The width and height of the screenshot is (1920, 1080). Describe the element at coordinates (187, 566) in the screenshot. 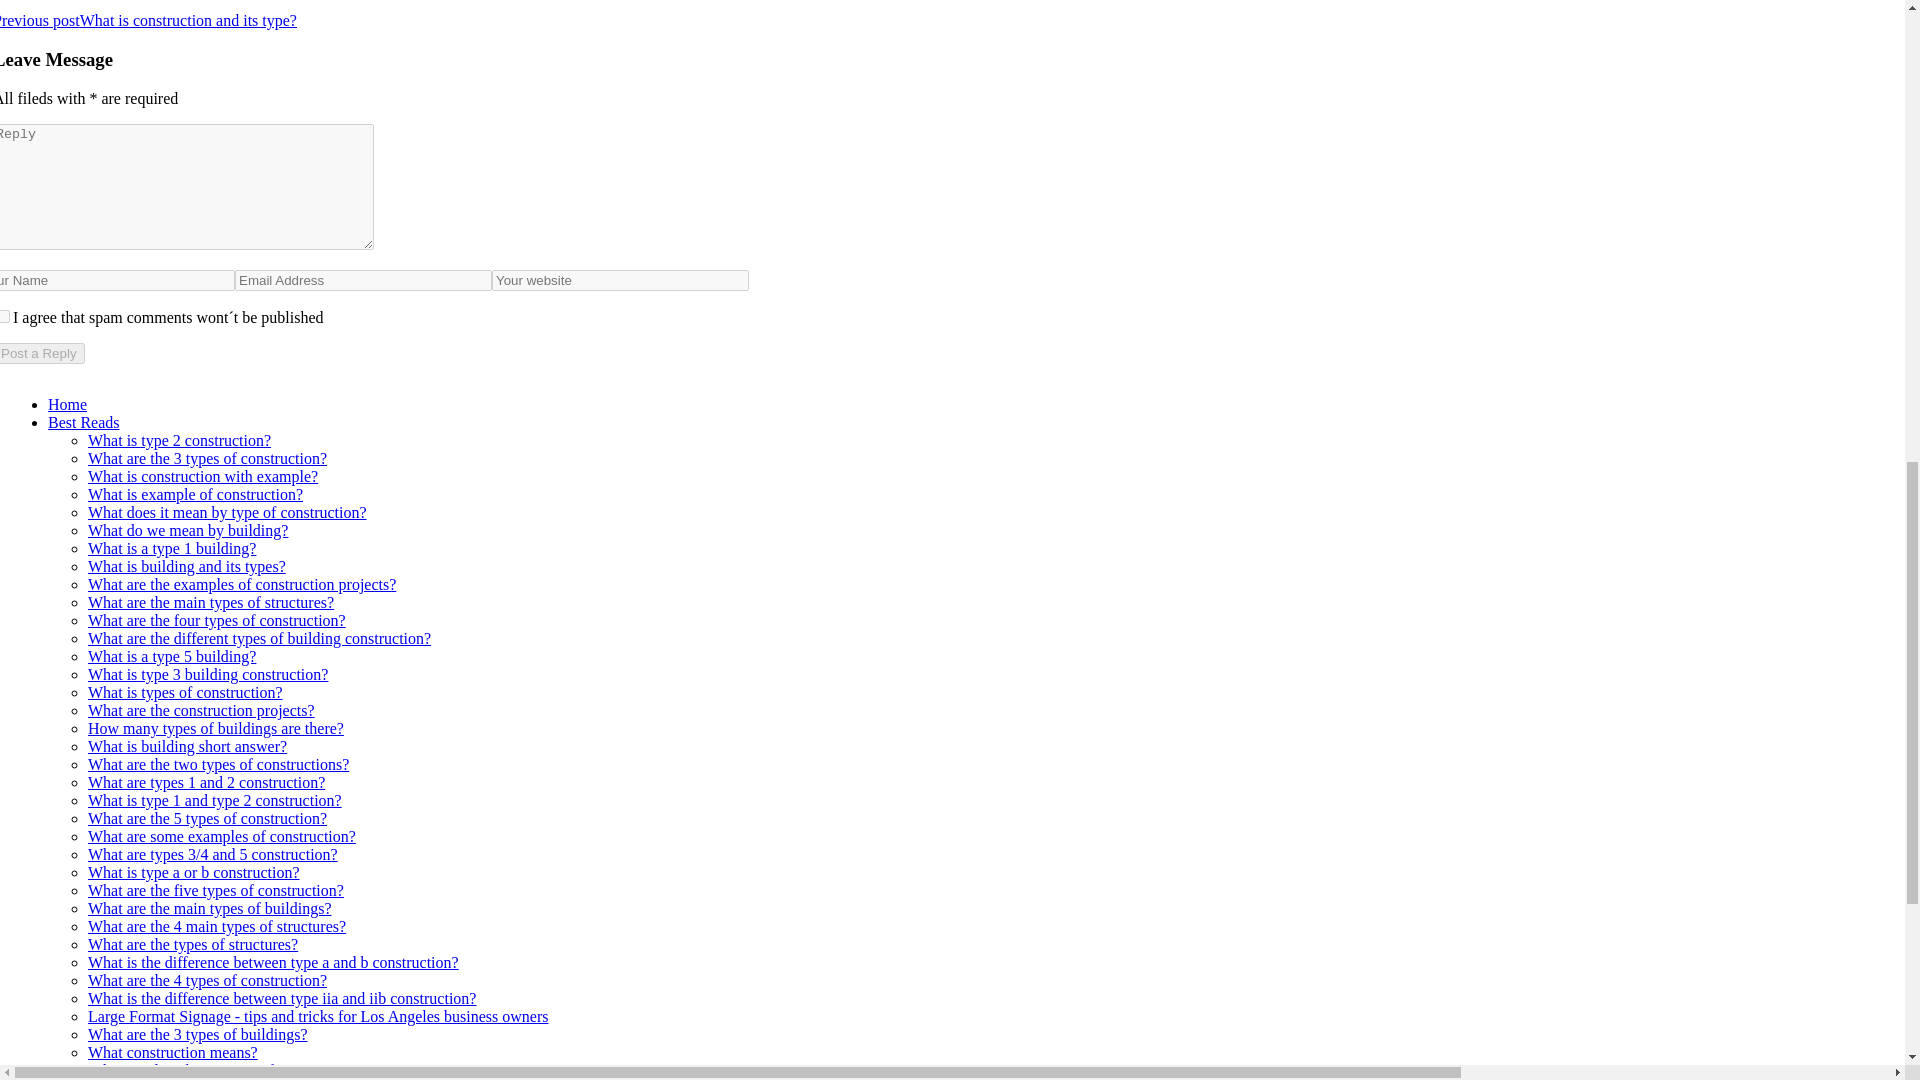

I see `What is building and its types?` at that location.